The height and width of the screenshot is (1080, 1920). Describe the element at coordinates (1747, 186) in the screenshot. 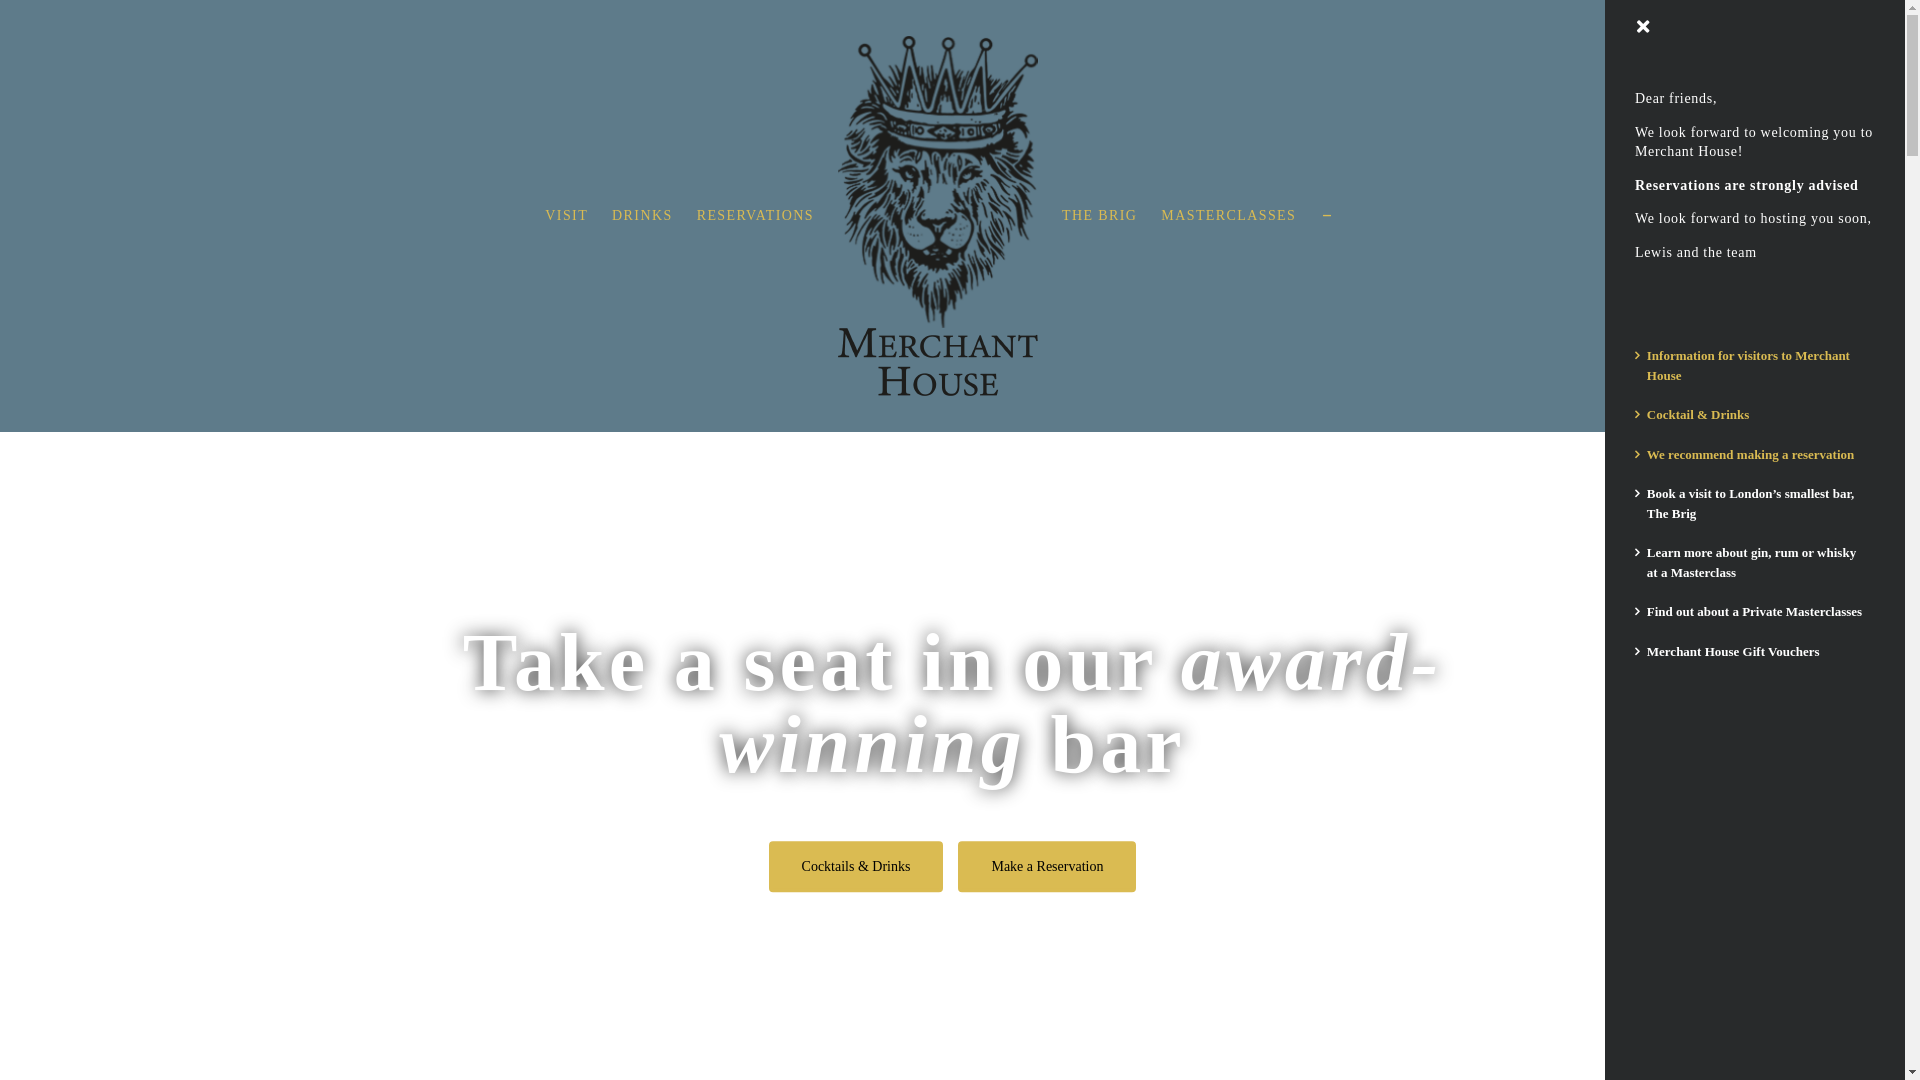

I see `Reservations are strongly advised` at that location.